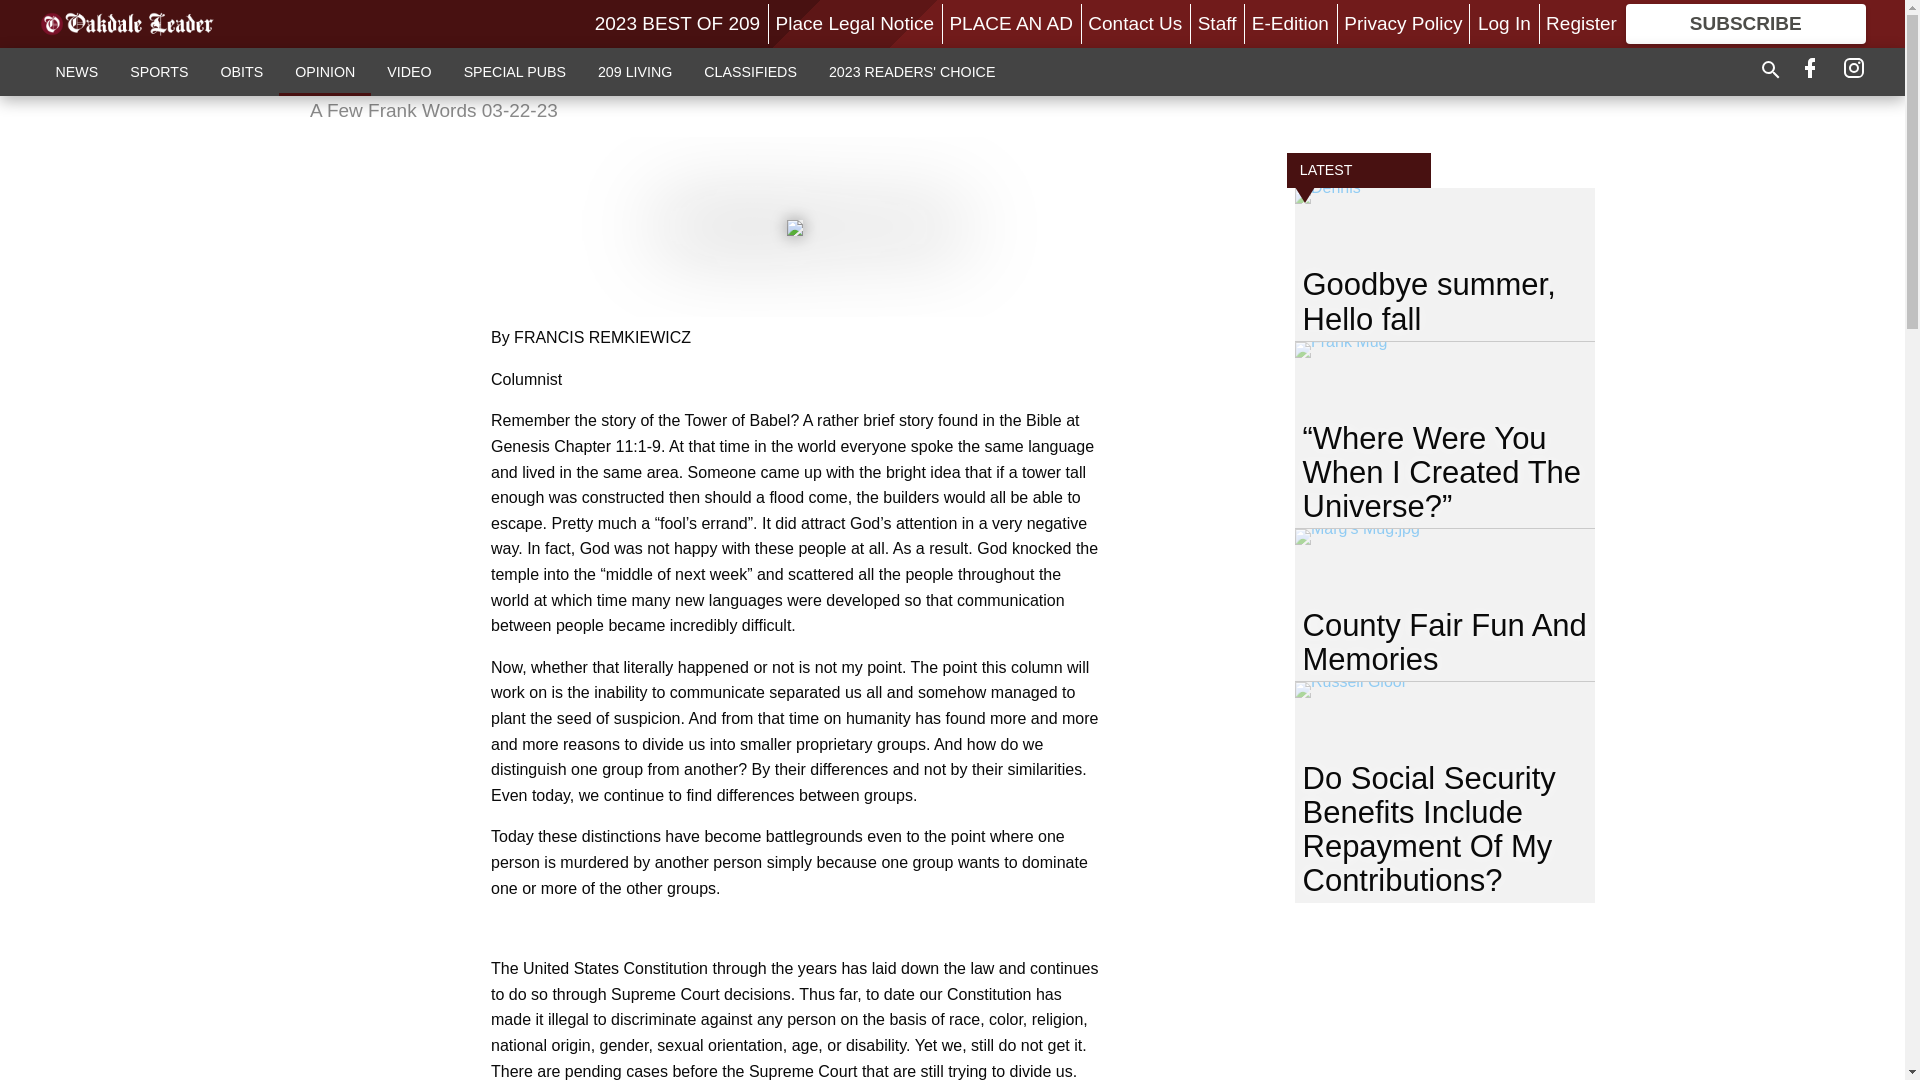 Image resolution: width=1920 pixels, height=1080 pixels. I want to click on PLACE AN AD, so click(1010, 23).